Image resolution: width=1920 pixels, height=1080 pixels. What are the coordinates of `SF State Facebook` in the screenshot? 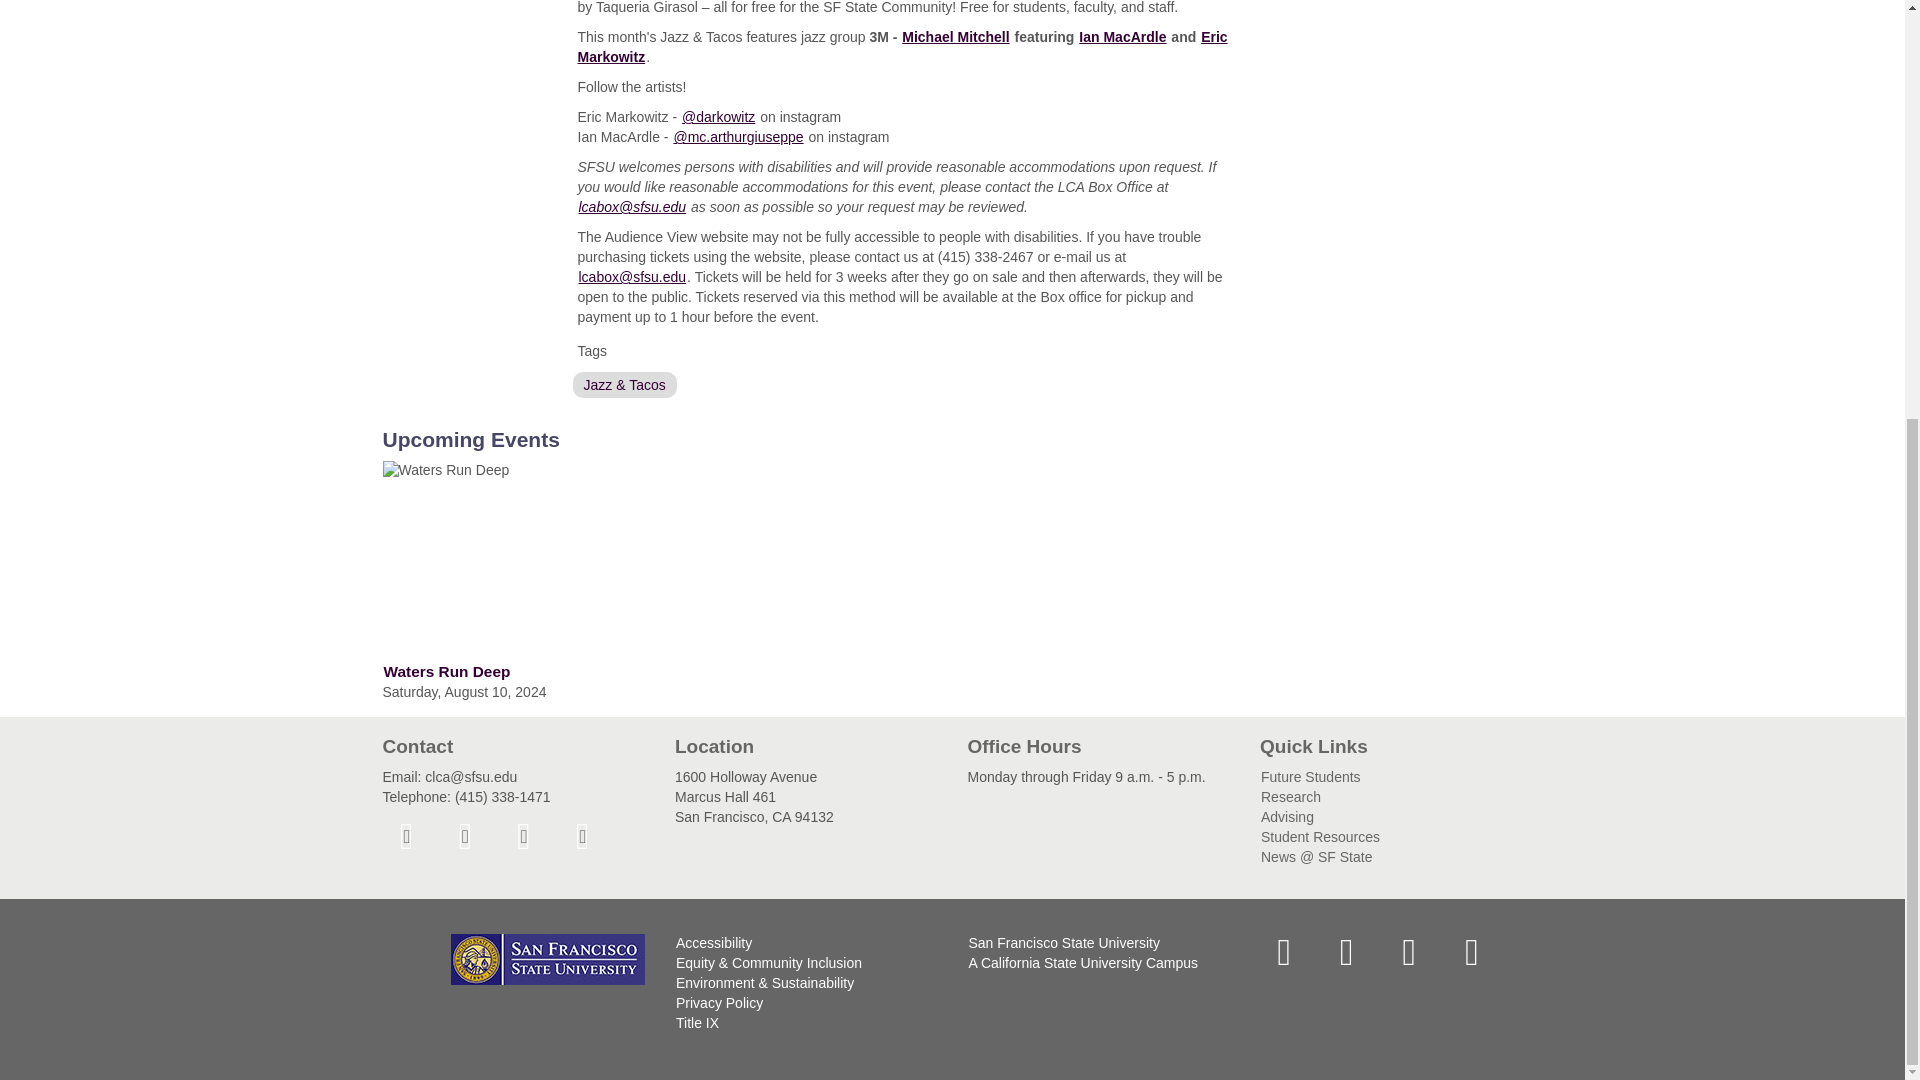 It's located at (1284, 950).